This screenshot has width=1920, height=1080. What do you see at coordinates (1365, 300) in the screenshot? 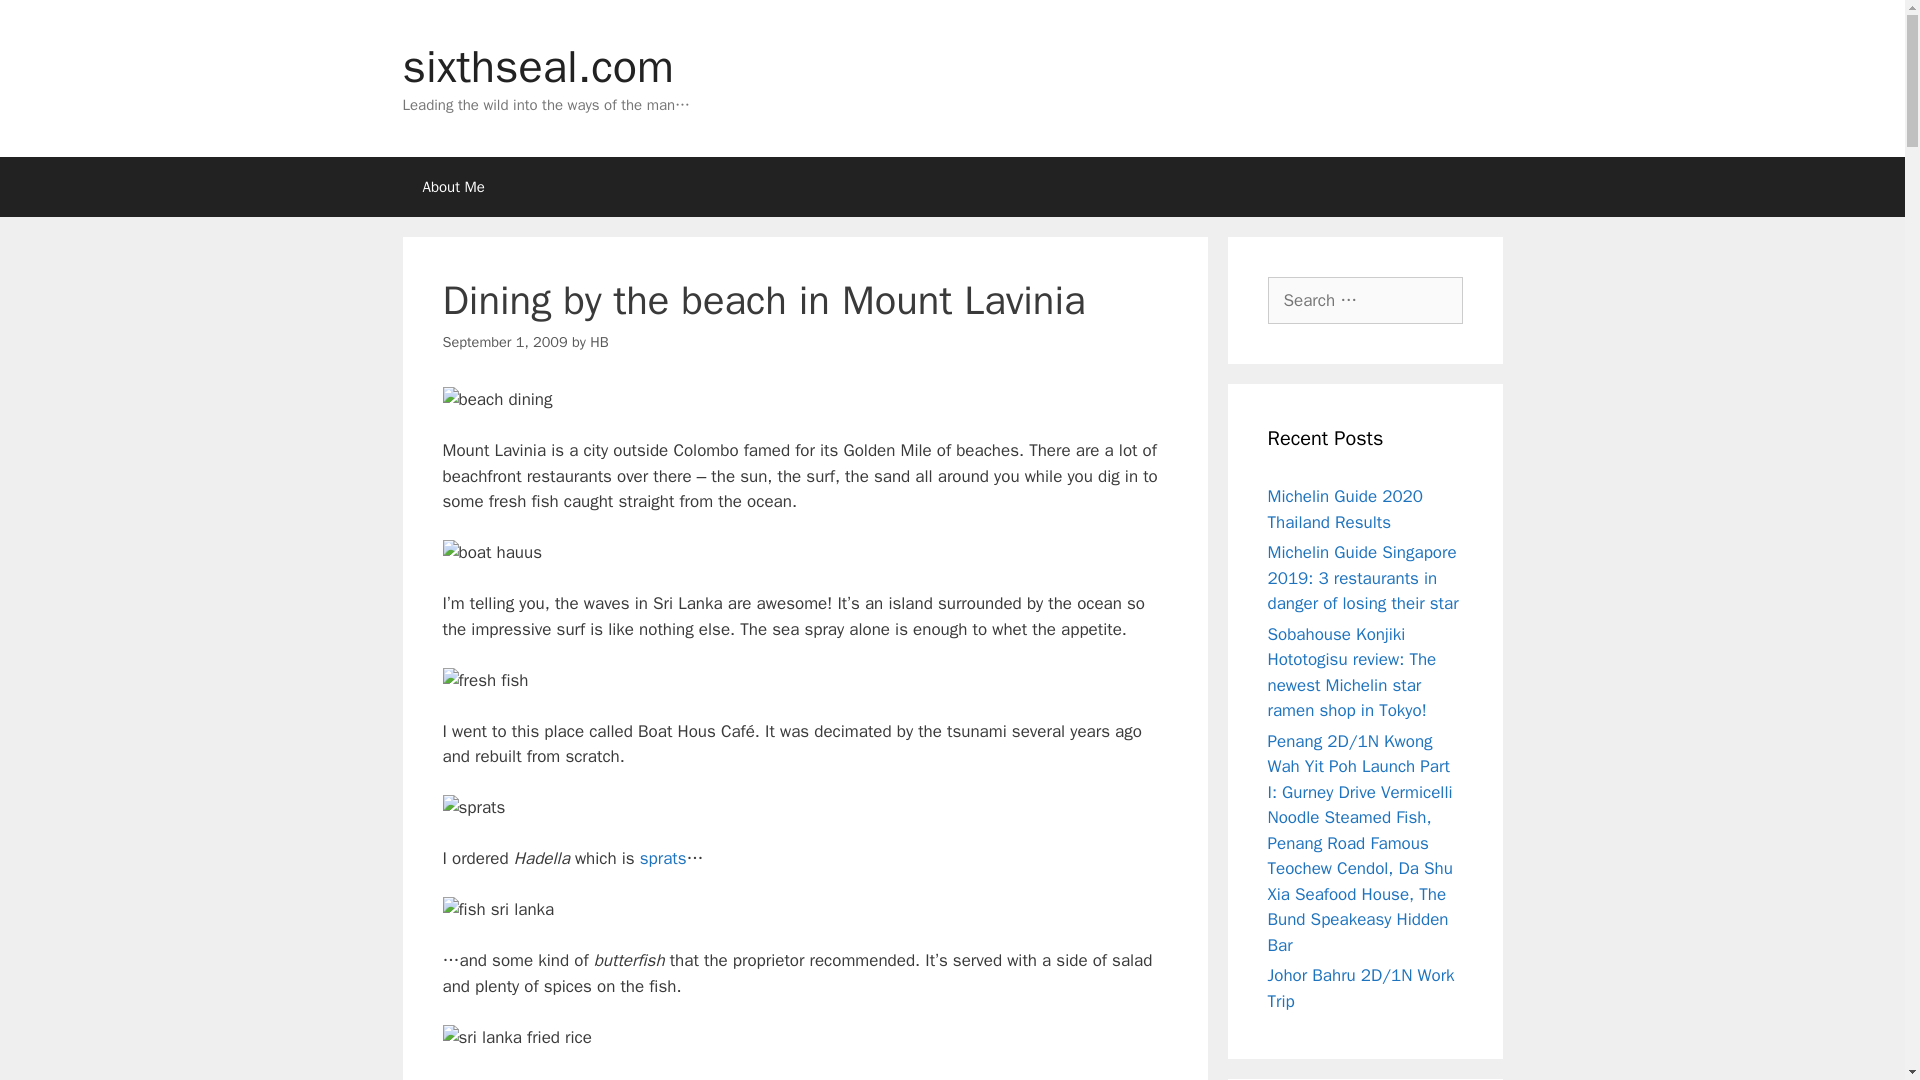
I see `Search for:` at bounding box center [1365, 300].